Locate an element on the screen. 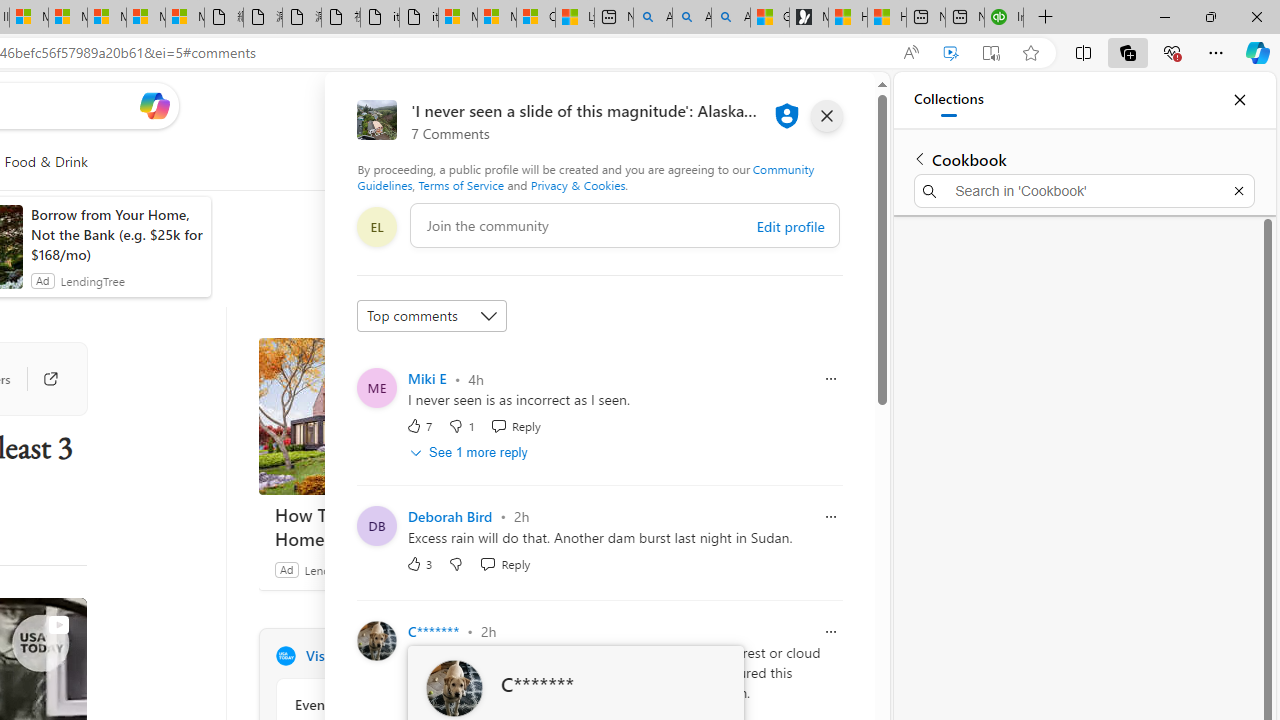 The height and width of the screenshot is (720, 1280). Consumer Health Data Privacy Policy is located at coordinates (536, 18).